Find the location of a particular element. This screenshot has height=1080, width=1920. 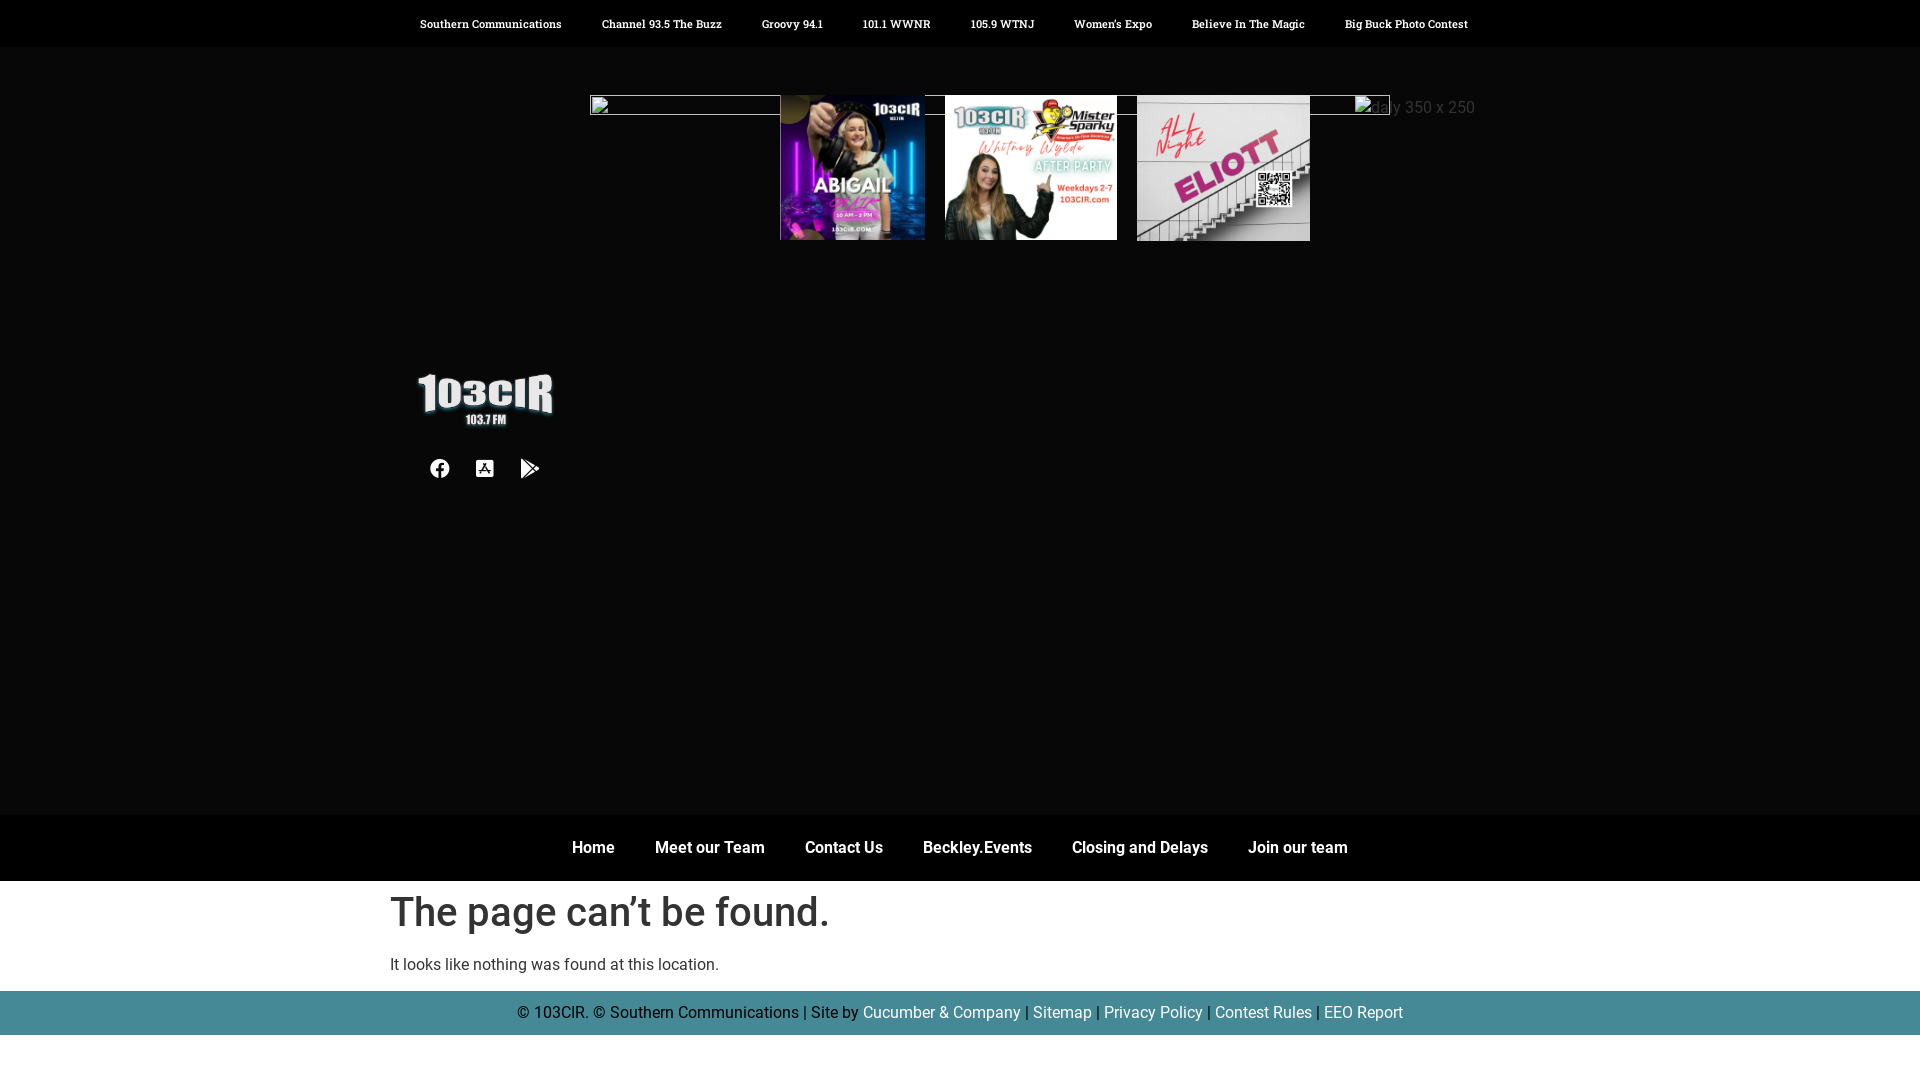

Sitemap is located at coordinates (1062, 1012).